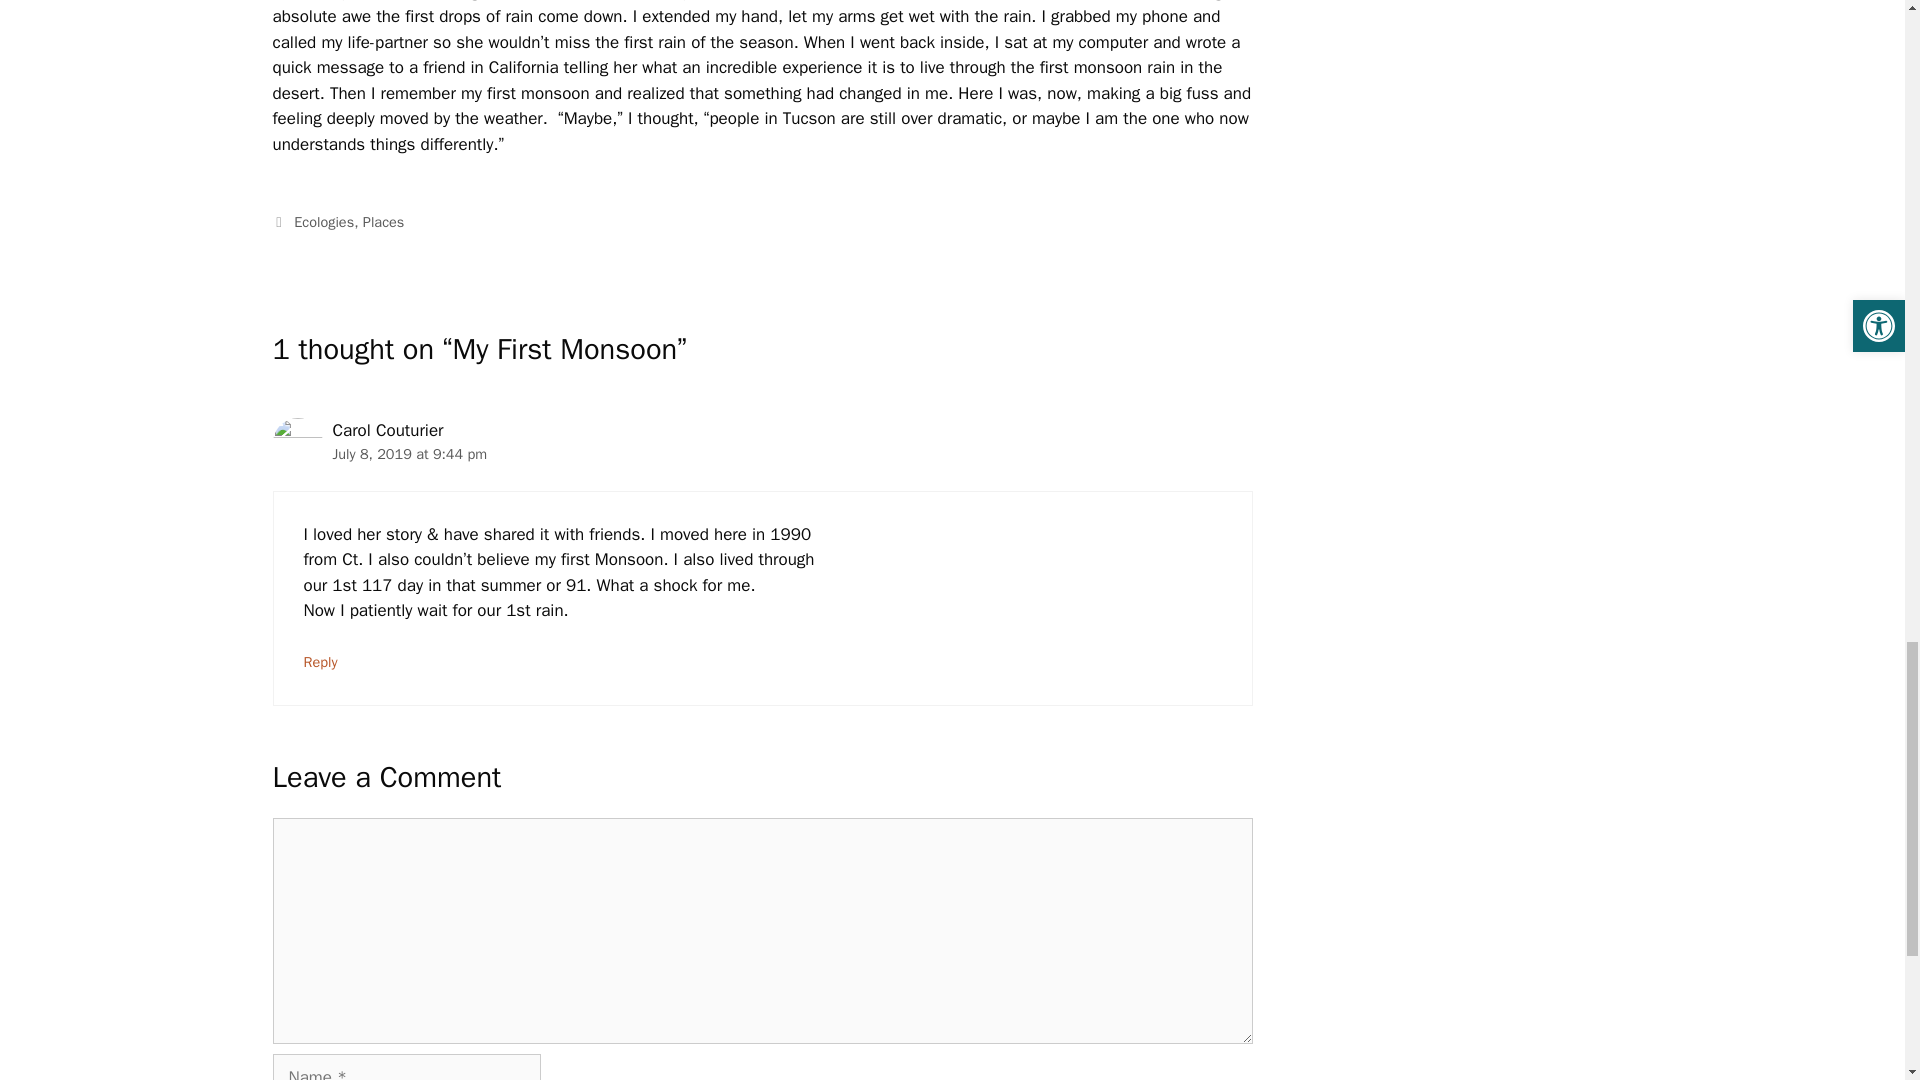  What do you see at coordinates (323, 222) in the screenshot?
I see `Ecologies` at bounding box center [323, 222].